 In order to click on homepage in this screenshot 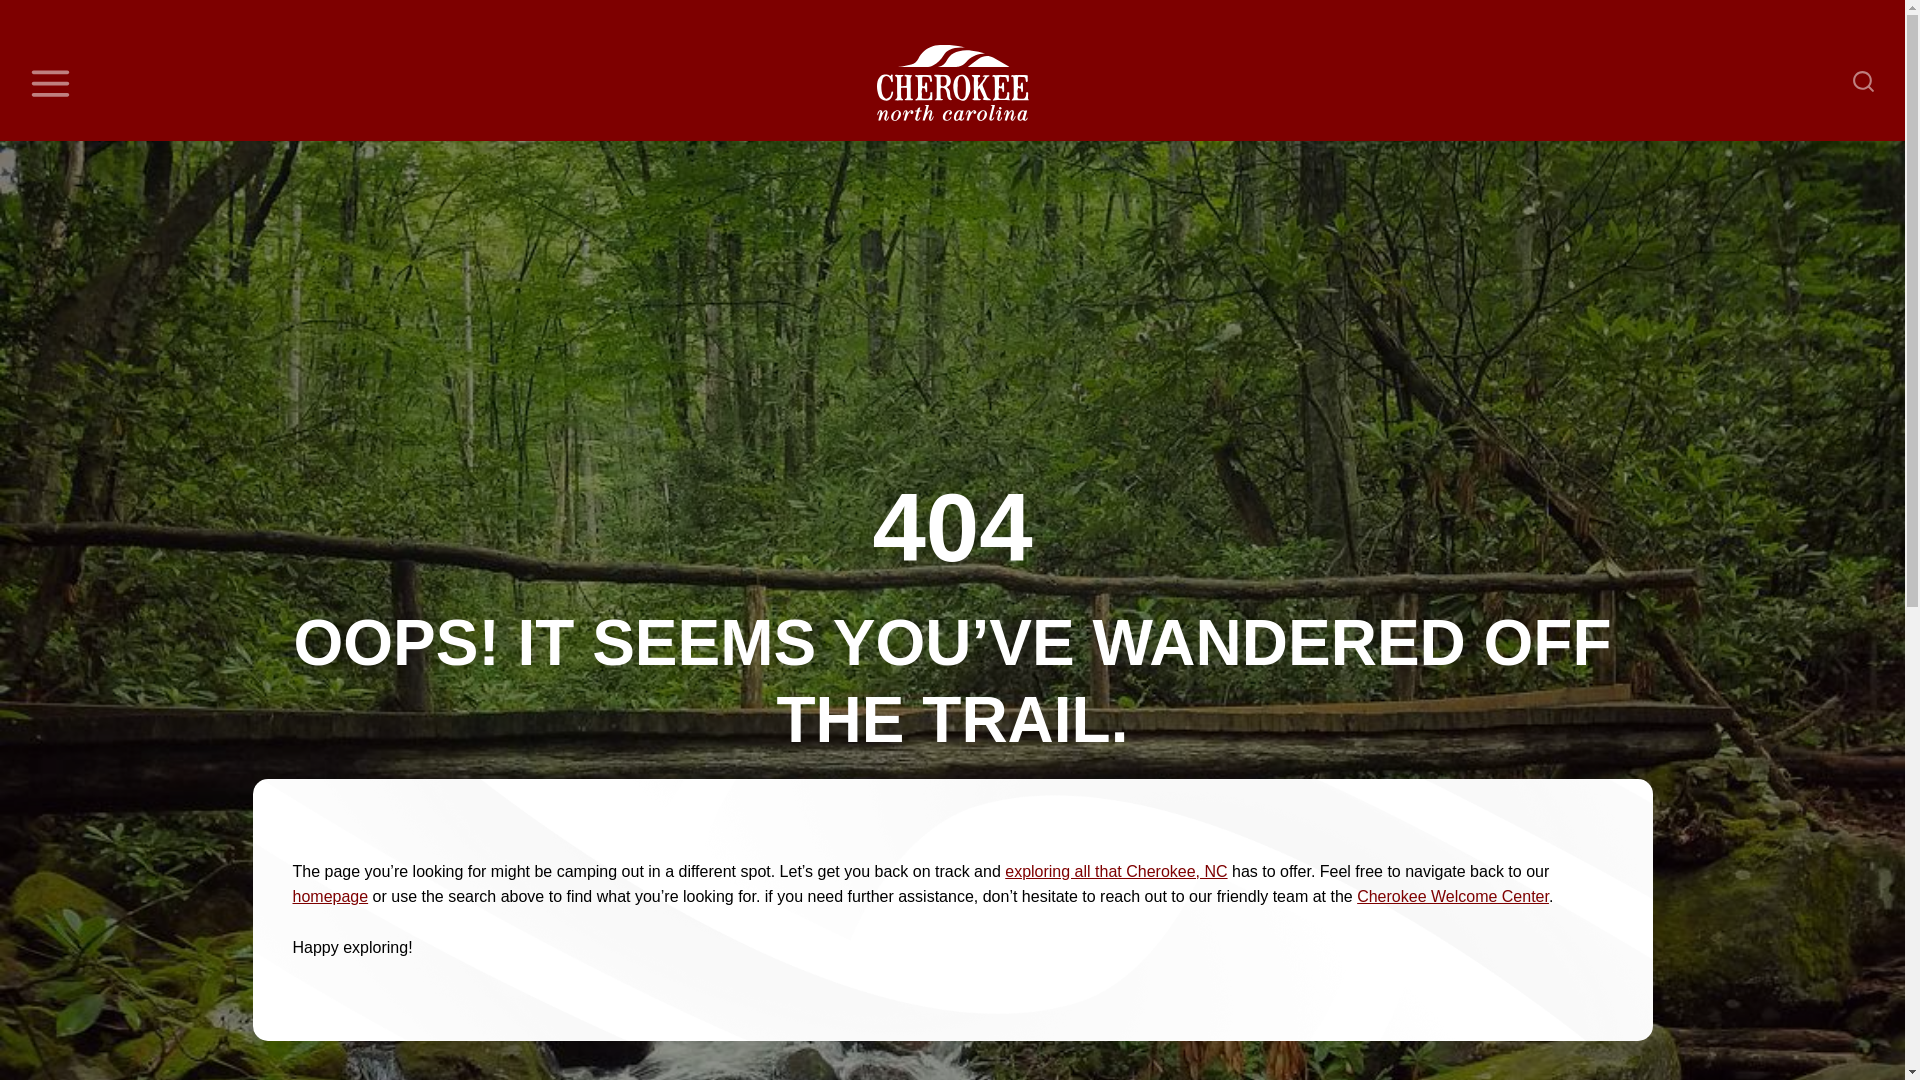, I will do `click(330, 896)`.